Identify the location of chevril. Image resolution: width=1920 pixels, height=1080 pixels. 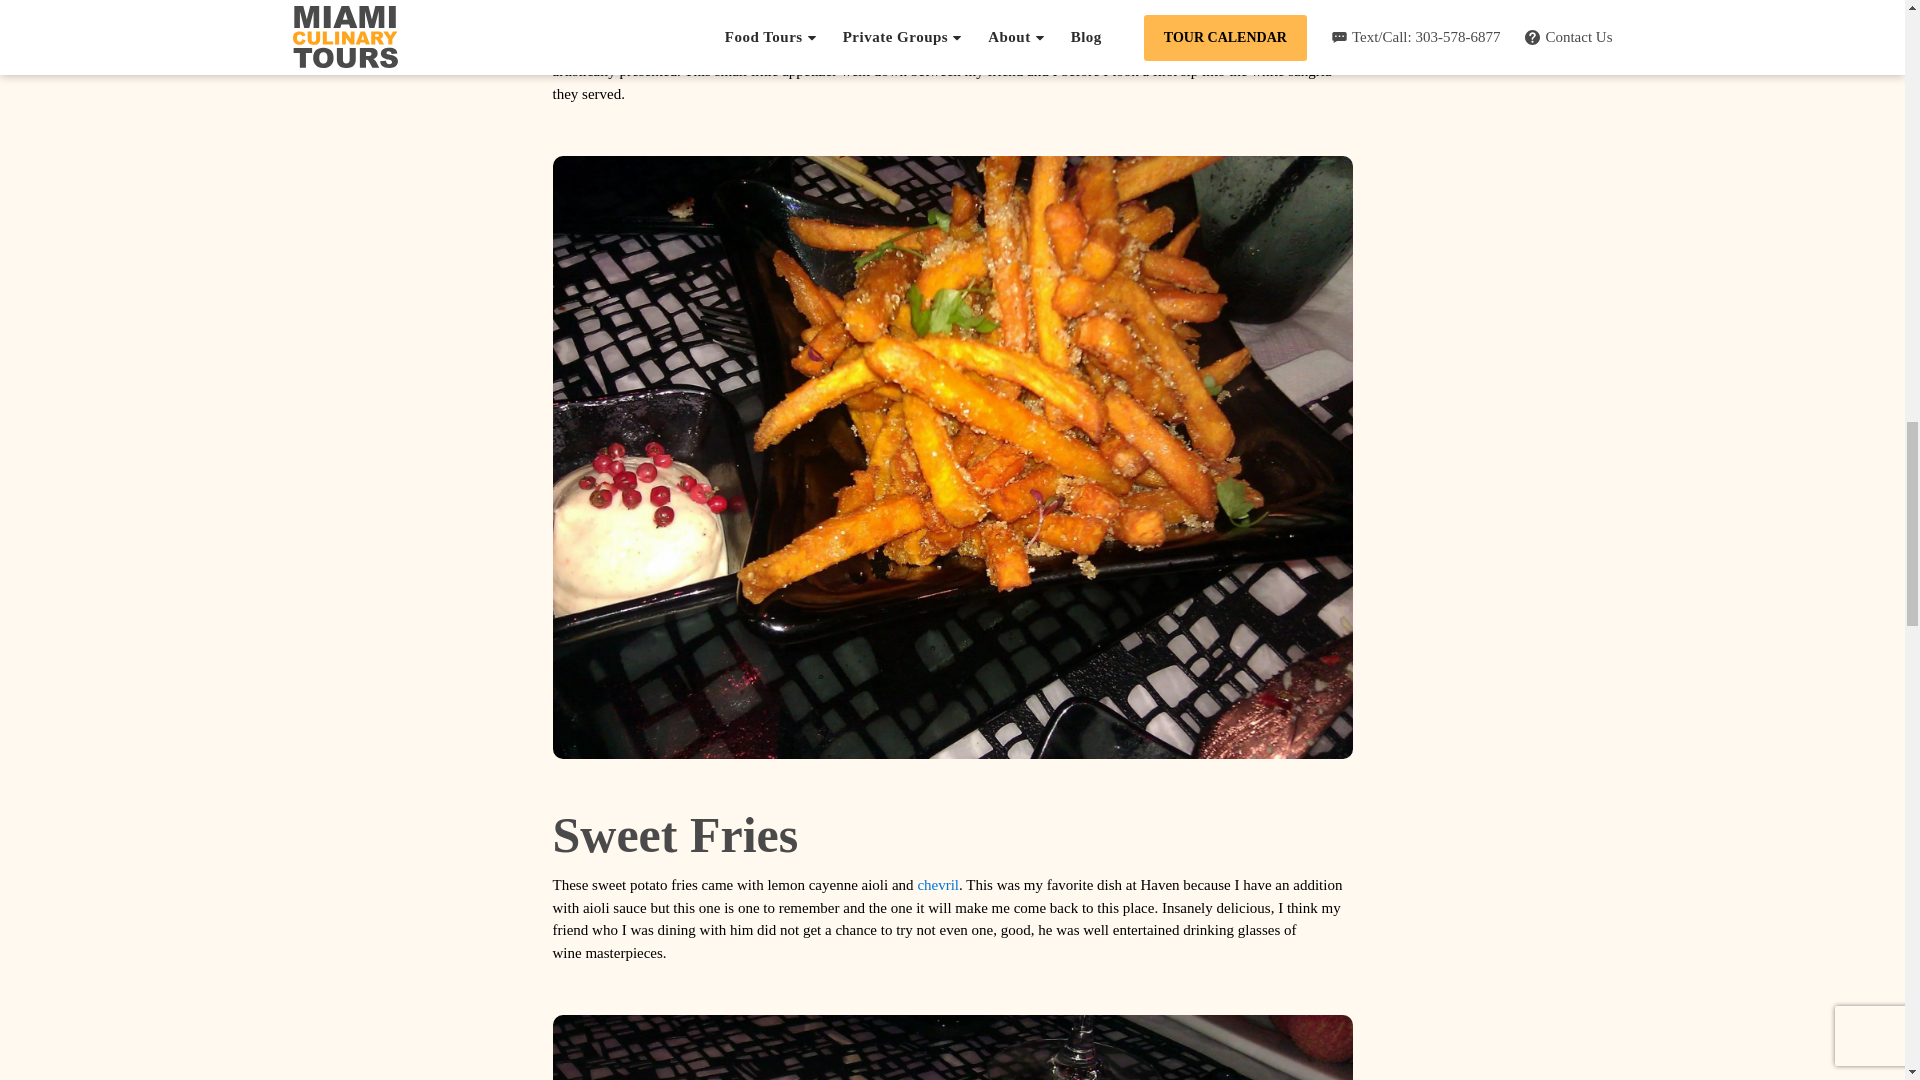
(938, 884).